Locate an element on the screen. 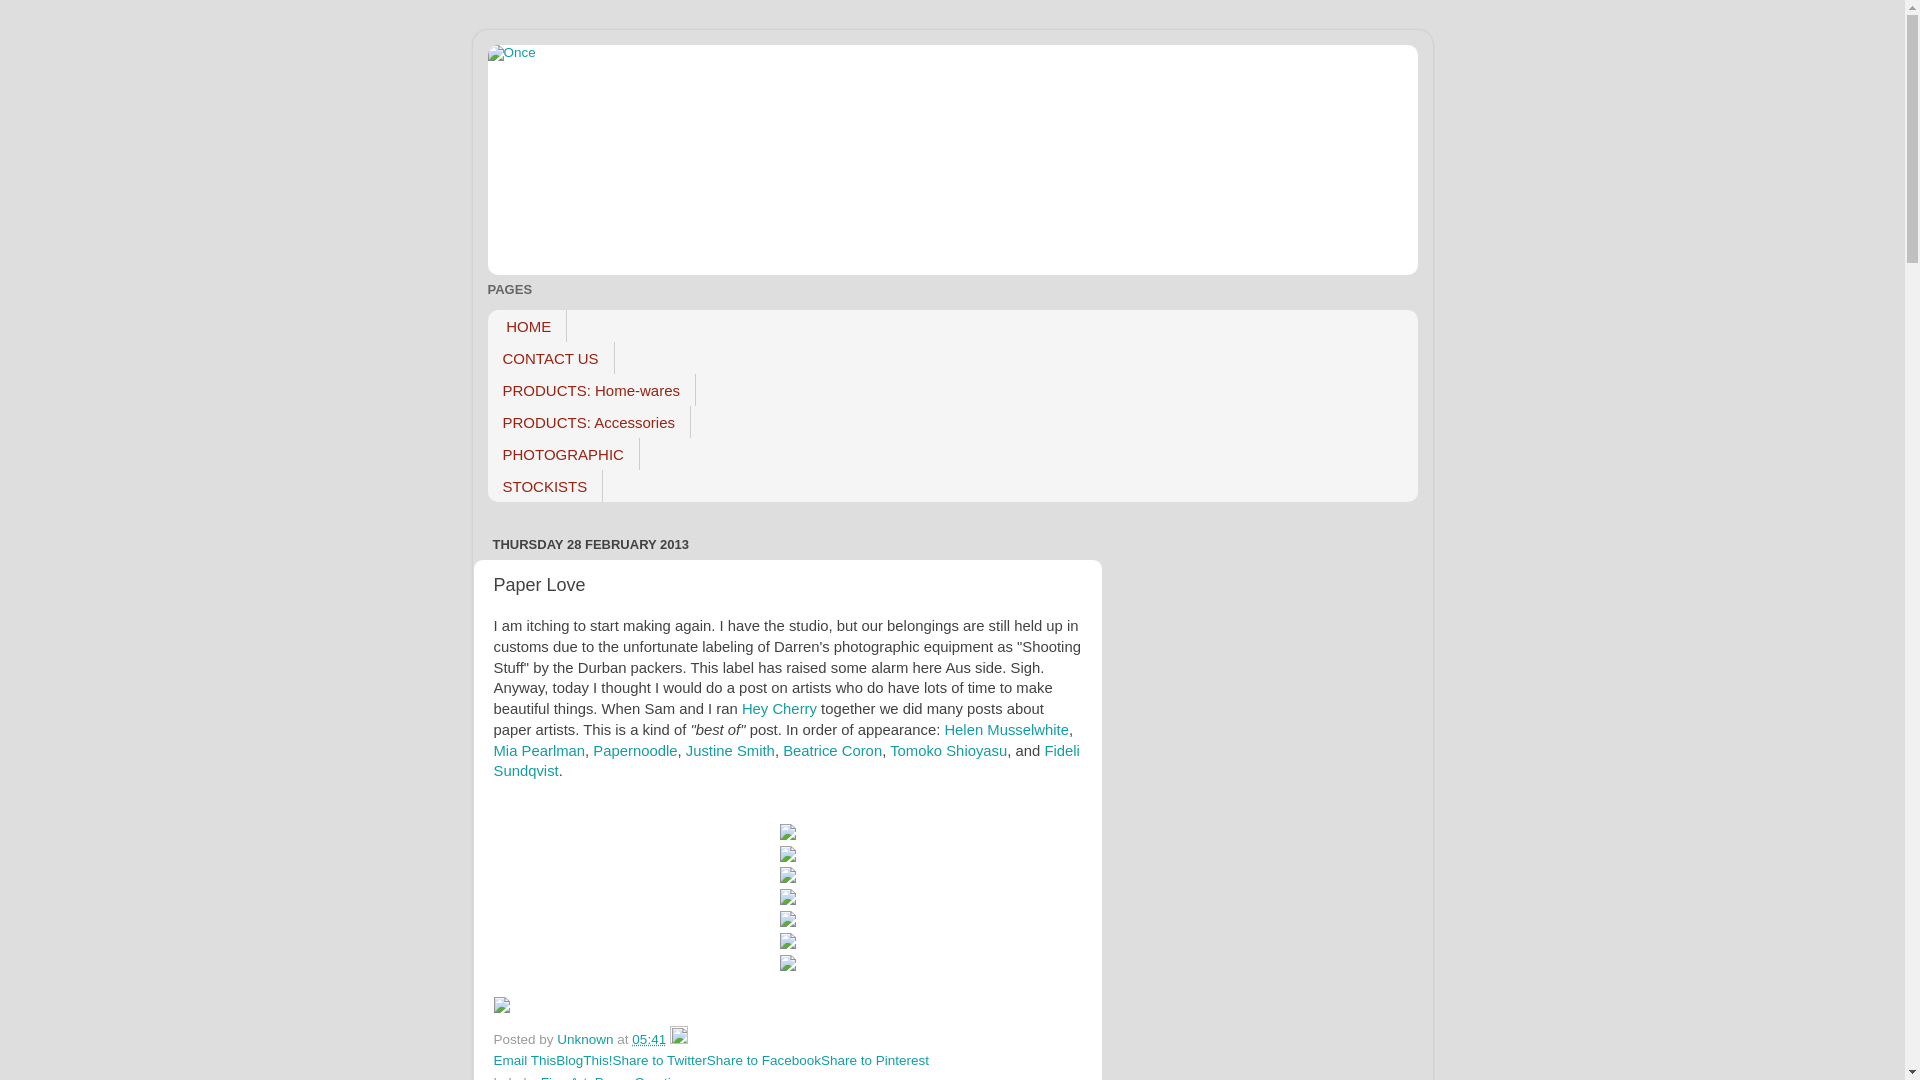  Email This is located at coordinates (525, 1060).